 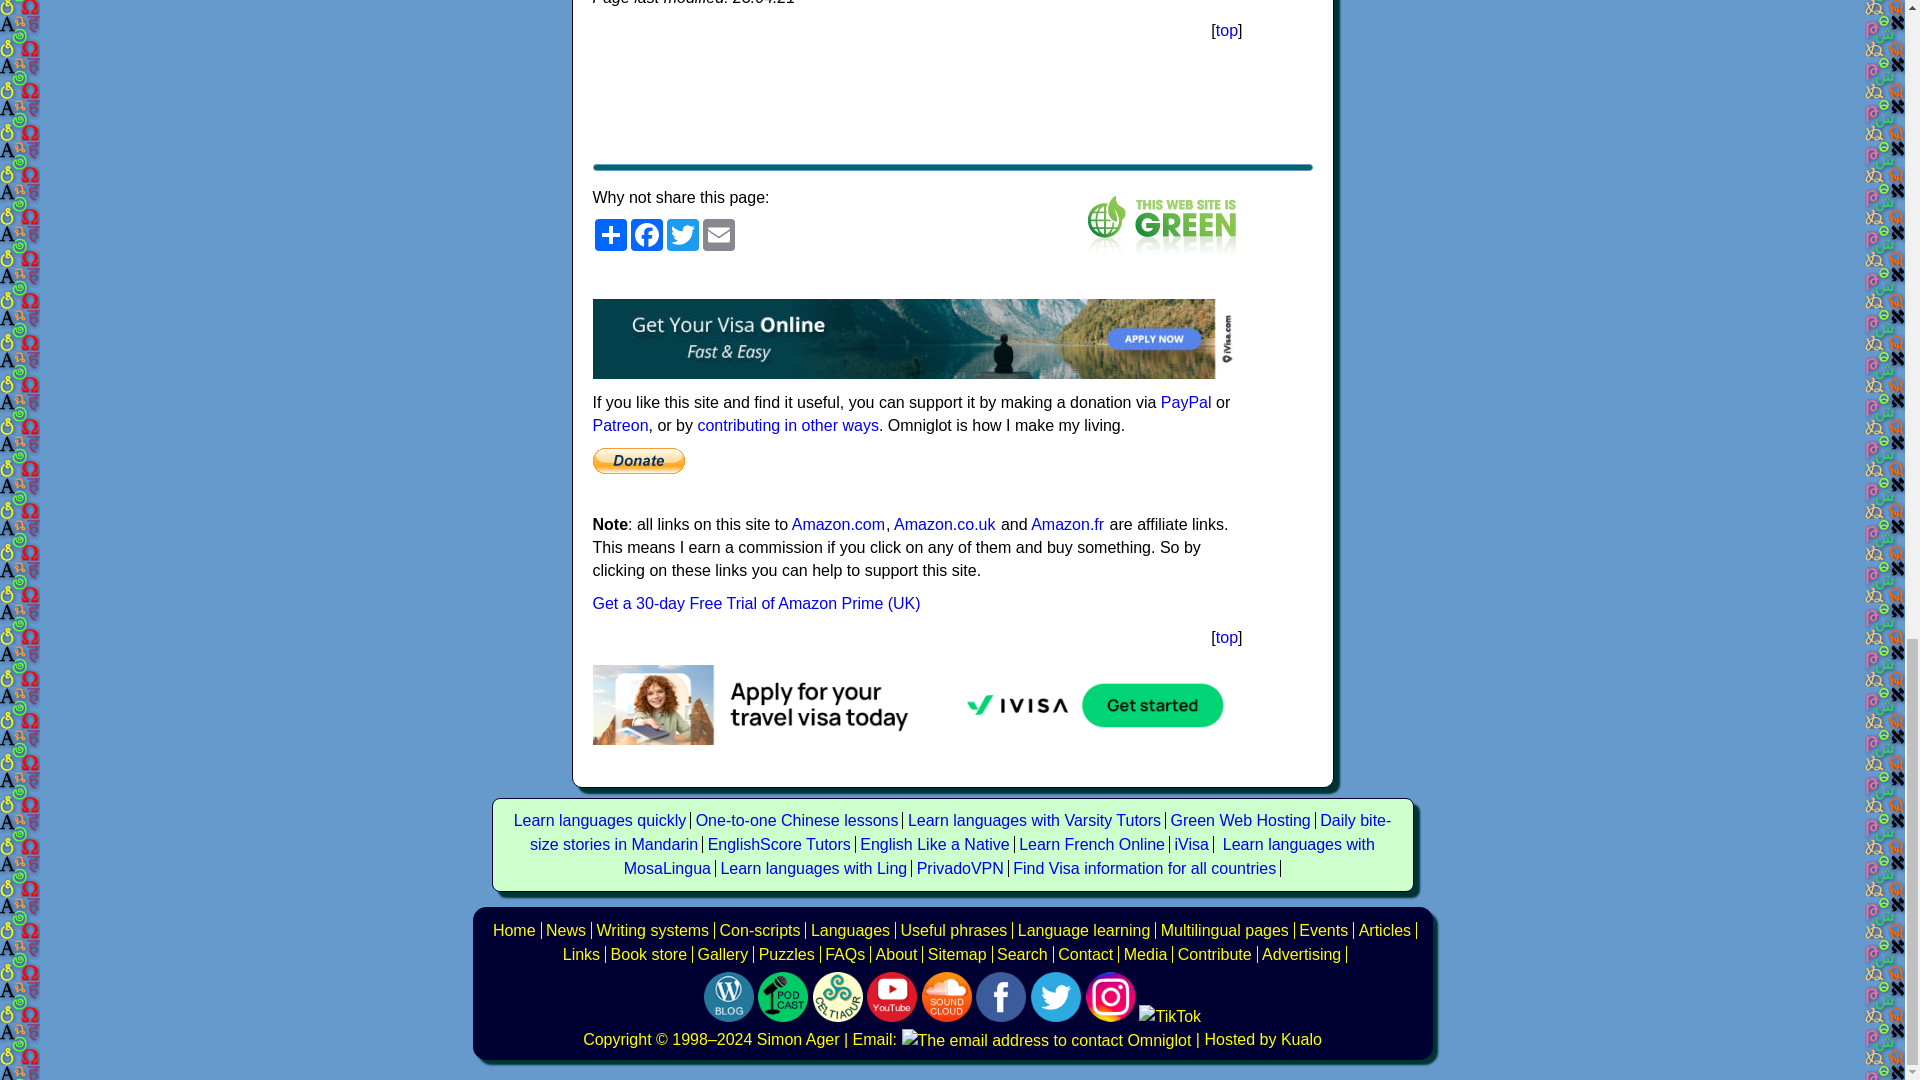 What do you see at coordinates (1084, 930) in the screenshot?
I see `Advice on learning languages` at bounding box center [1084, 930].